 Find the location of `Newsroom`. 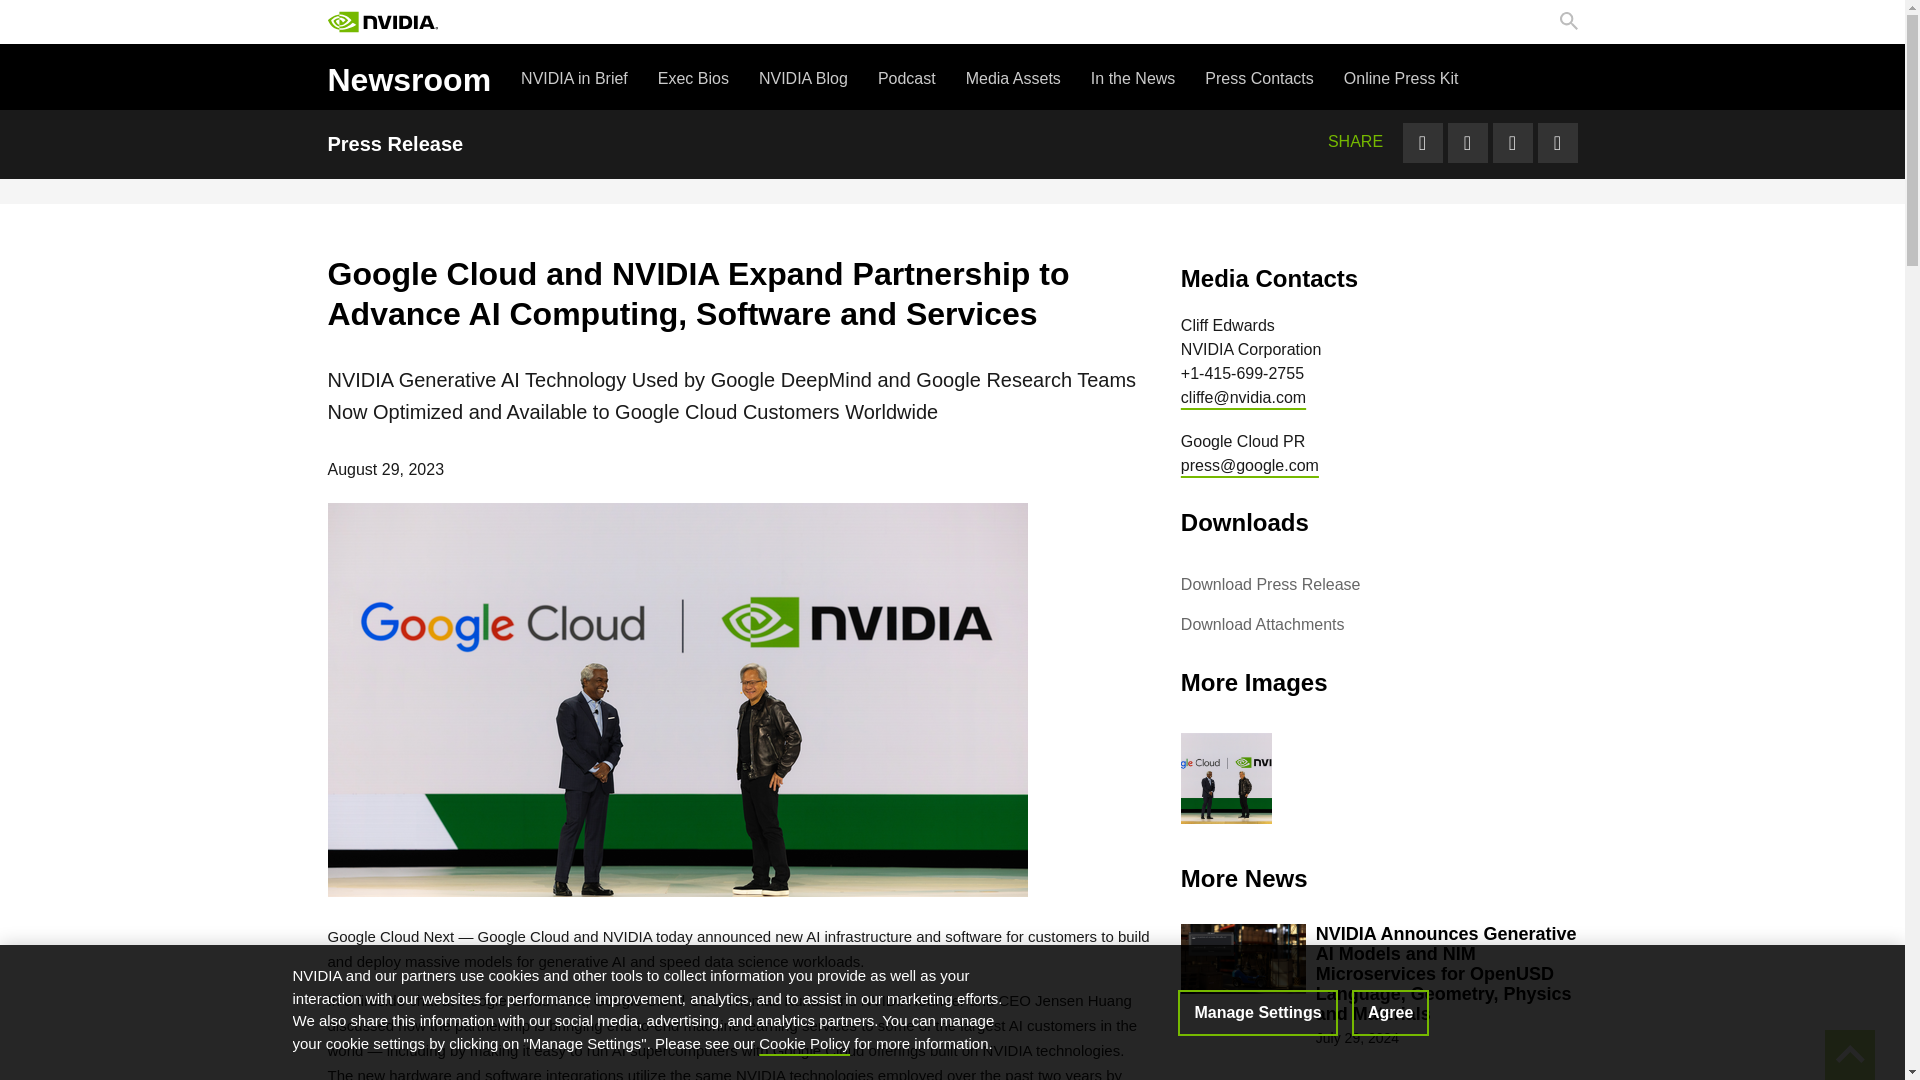

Newsroom is located at coordinates (410, 76).